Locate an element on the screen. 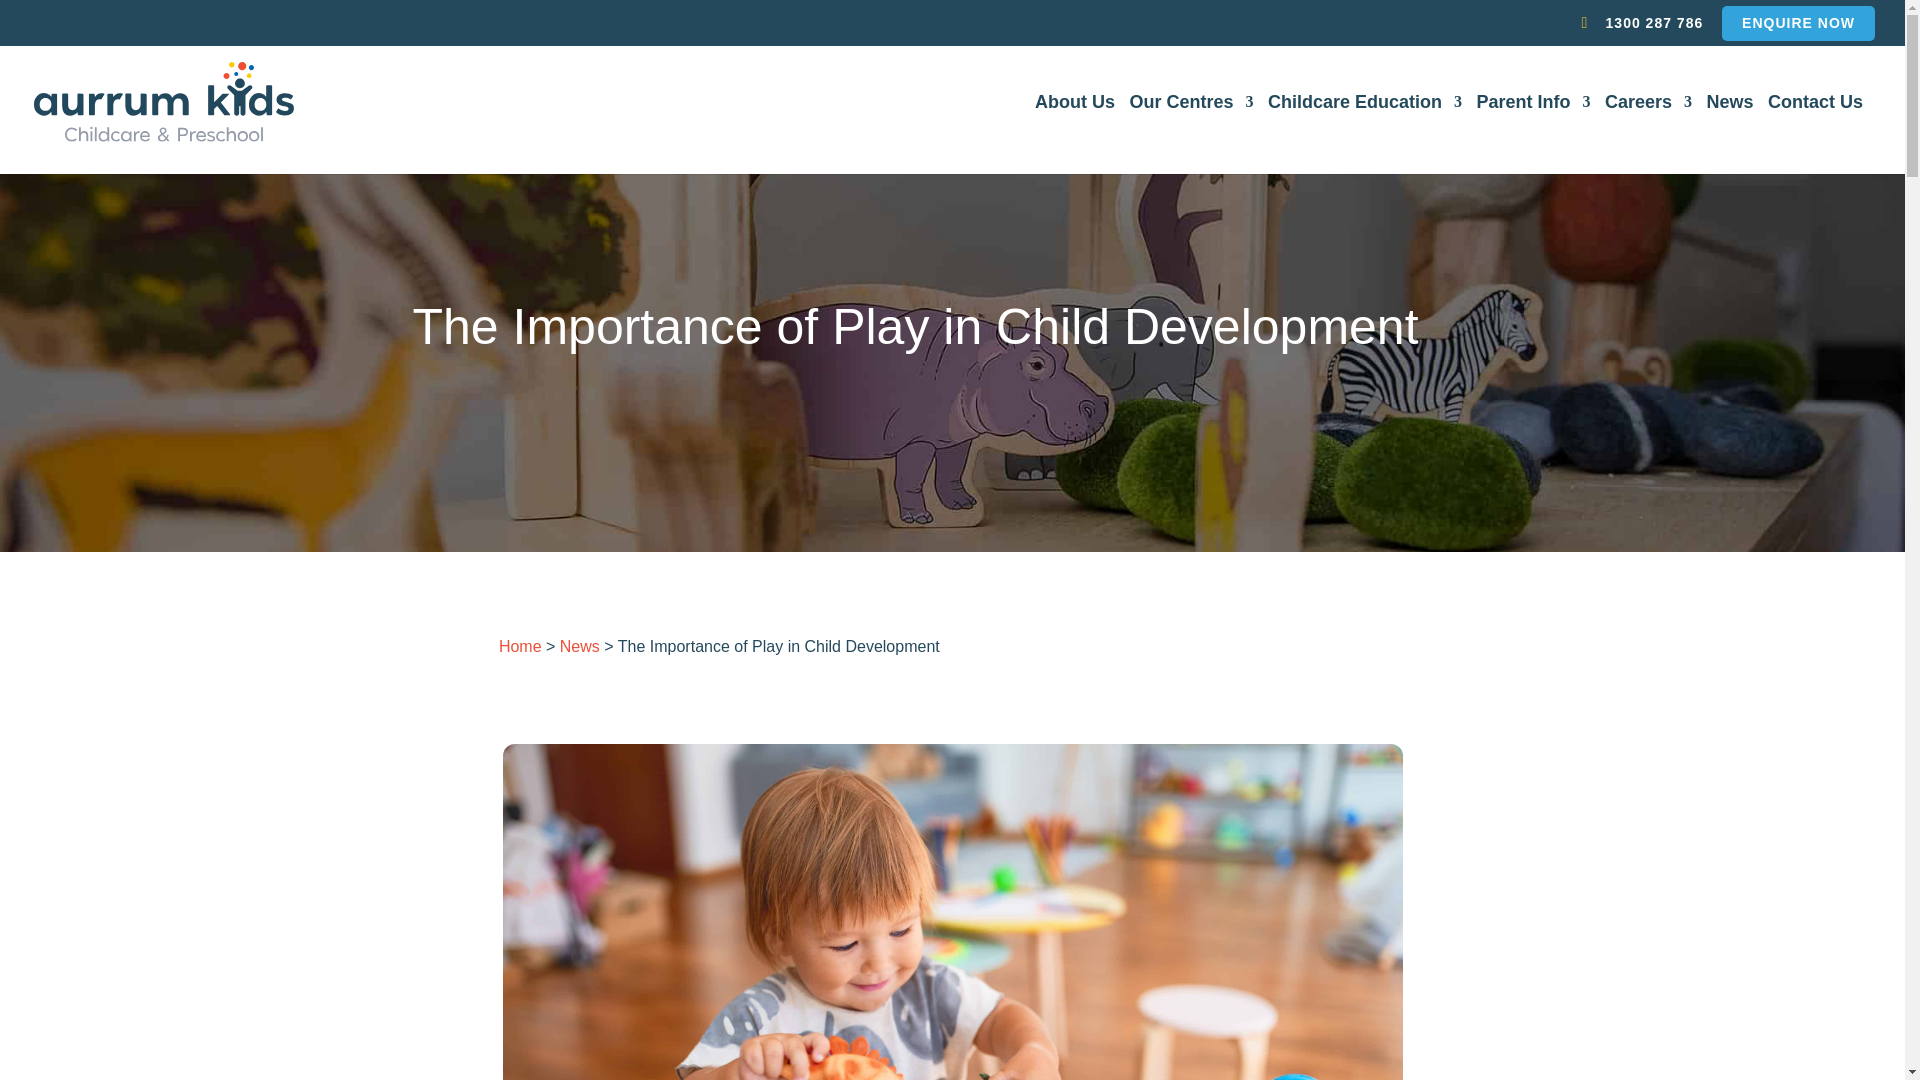  ENQUIRE NOW is located at coordinates (1798, 28).